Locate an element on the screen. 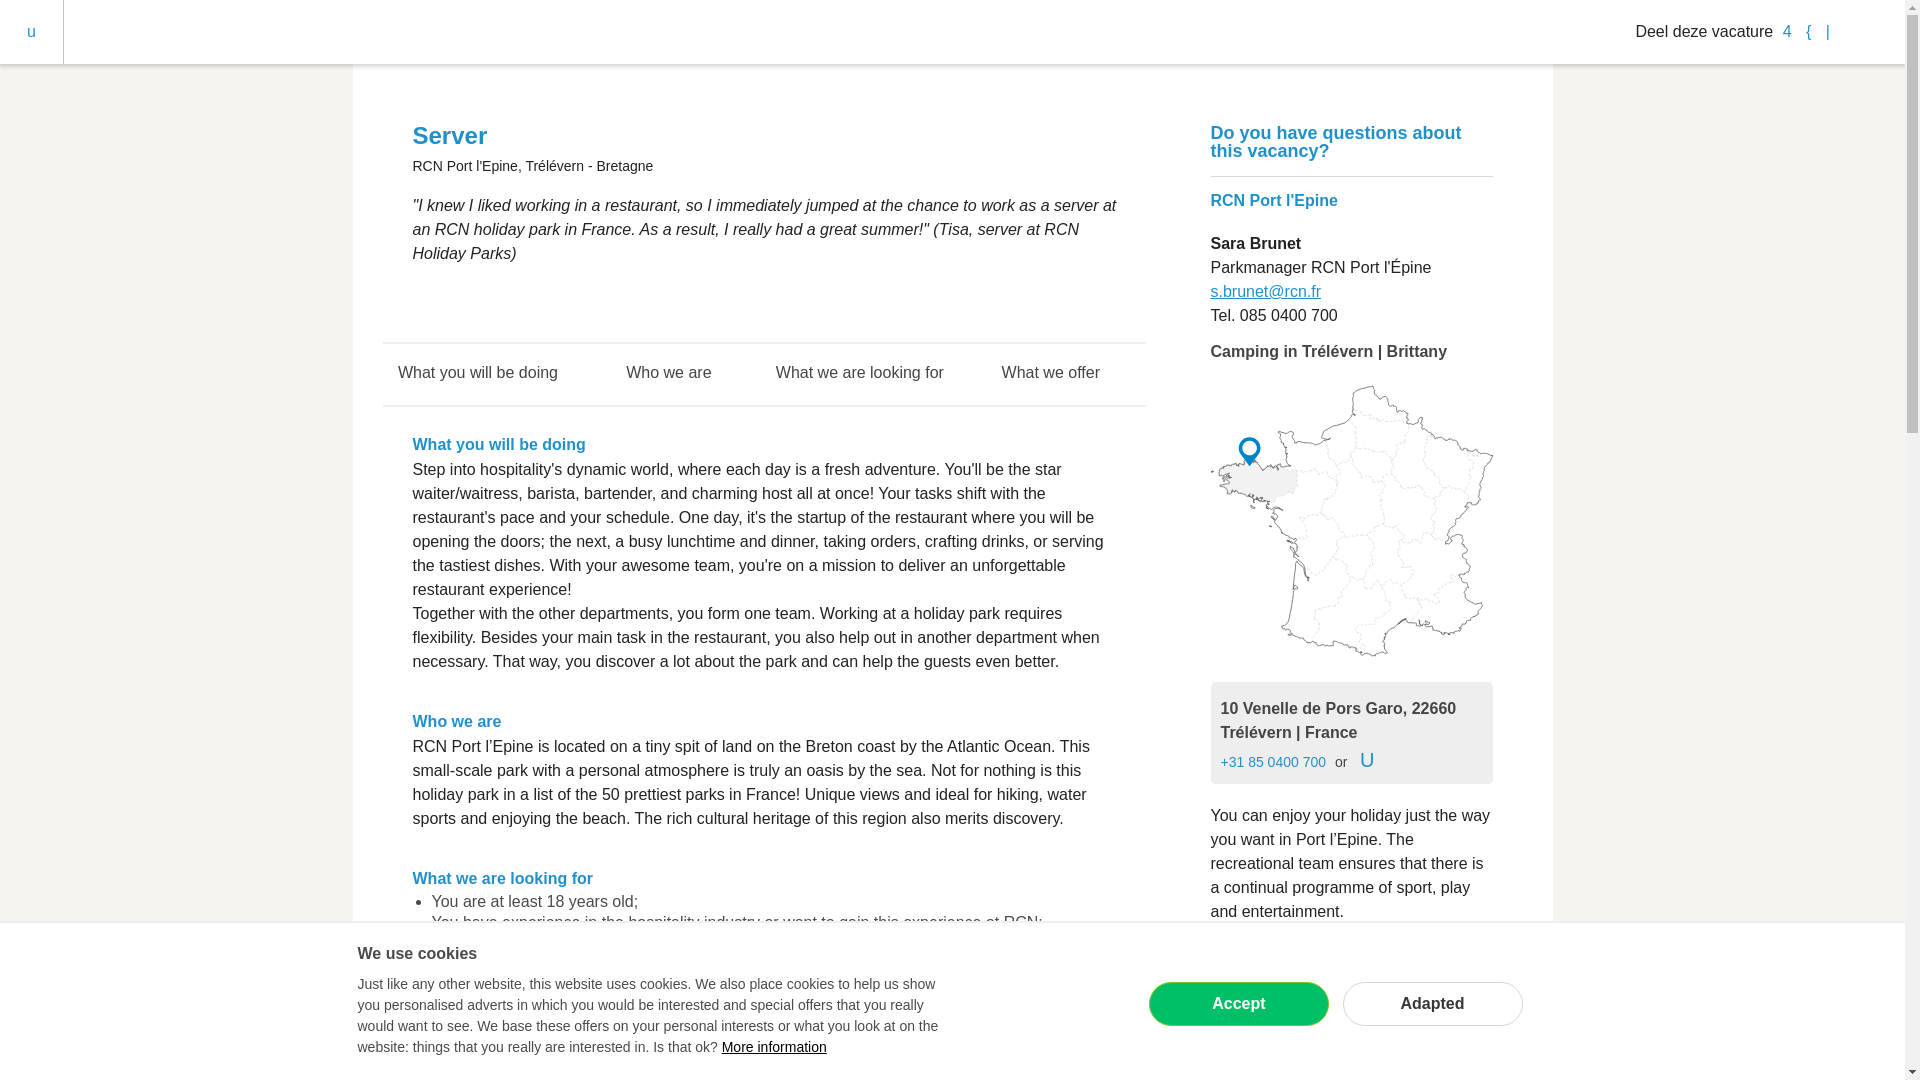 Image resolution: width=1920 pixels, height=1080 pixels. What we offer is located at coordinates (1050, 374).